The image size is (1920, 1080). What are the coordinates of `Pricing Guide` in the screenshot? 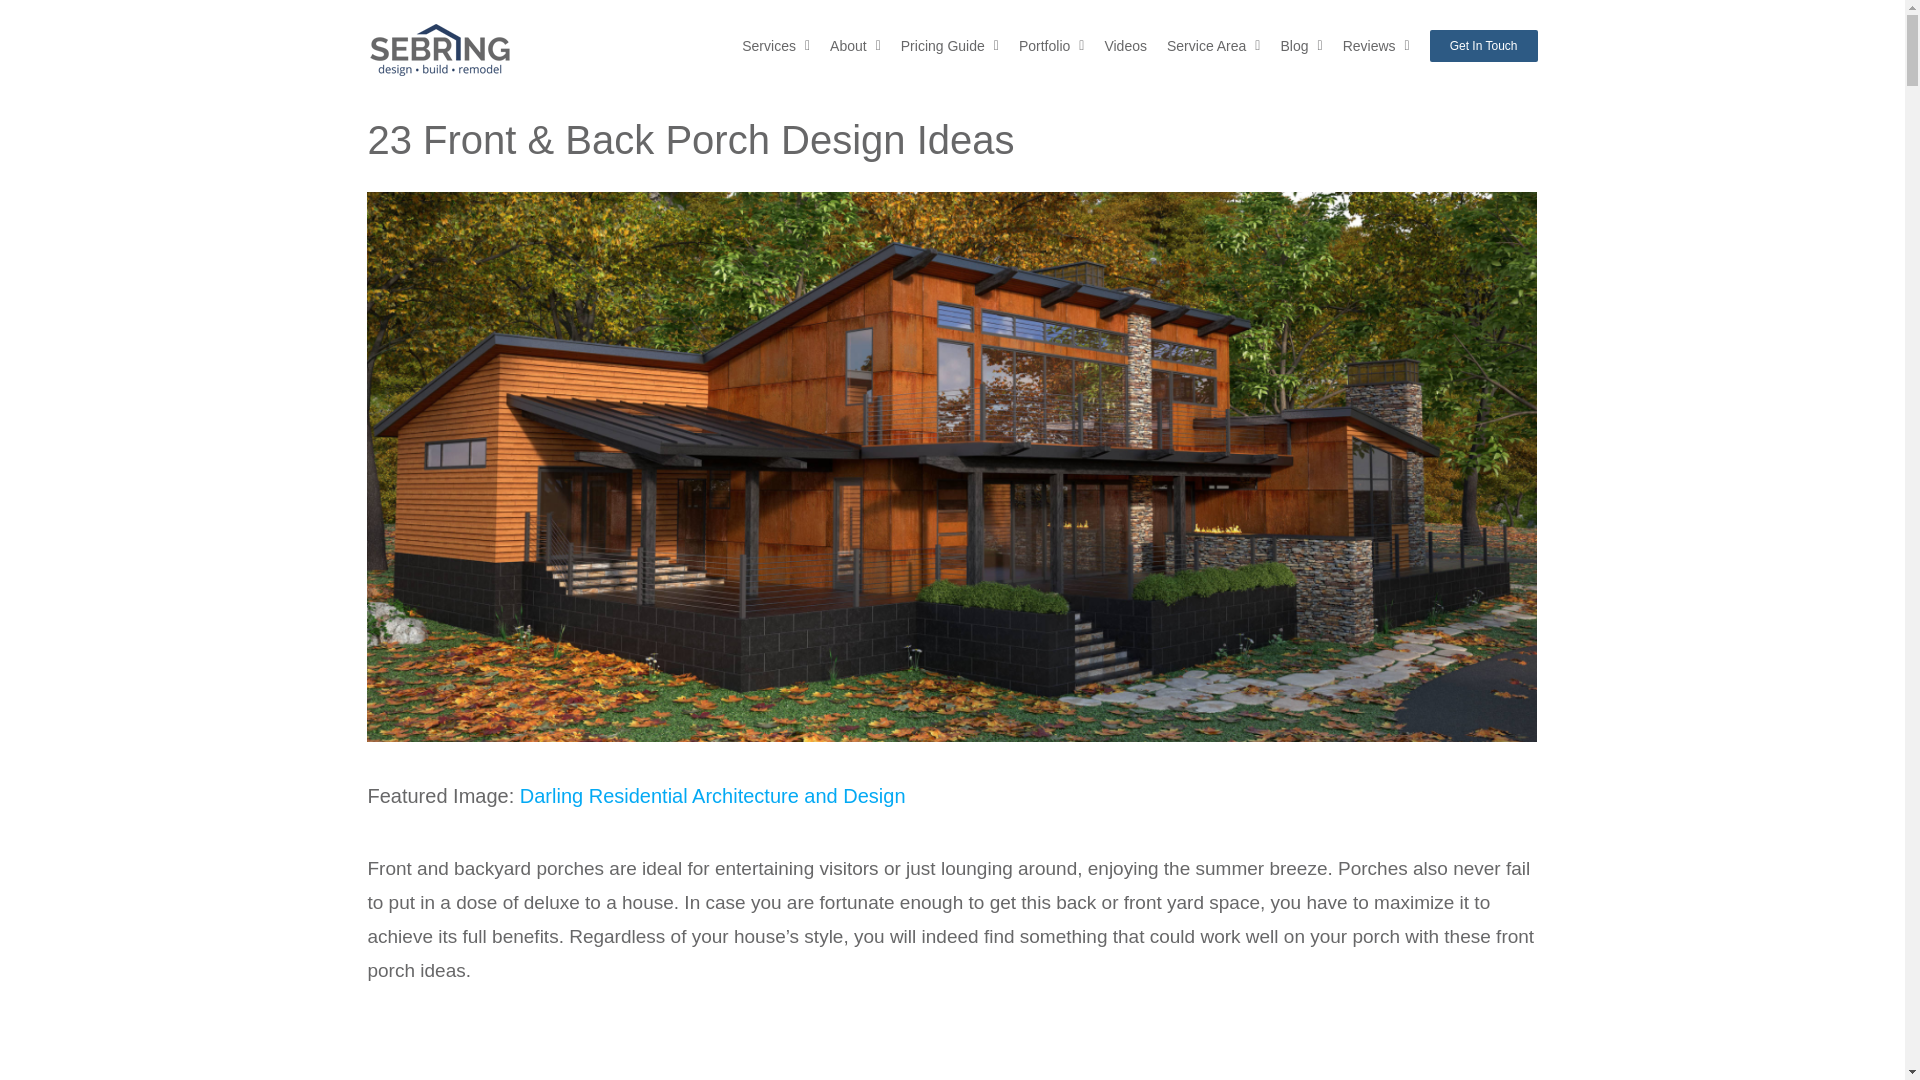 It's located at (949, 44).